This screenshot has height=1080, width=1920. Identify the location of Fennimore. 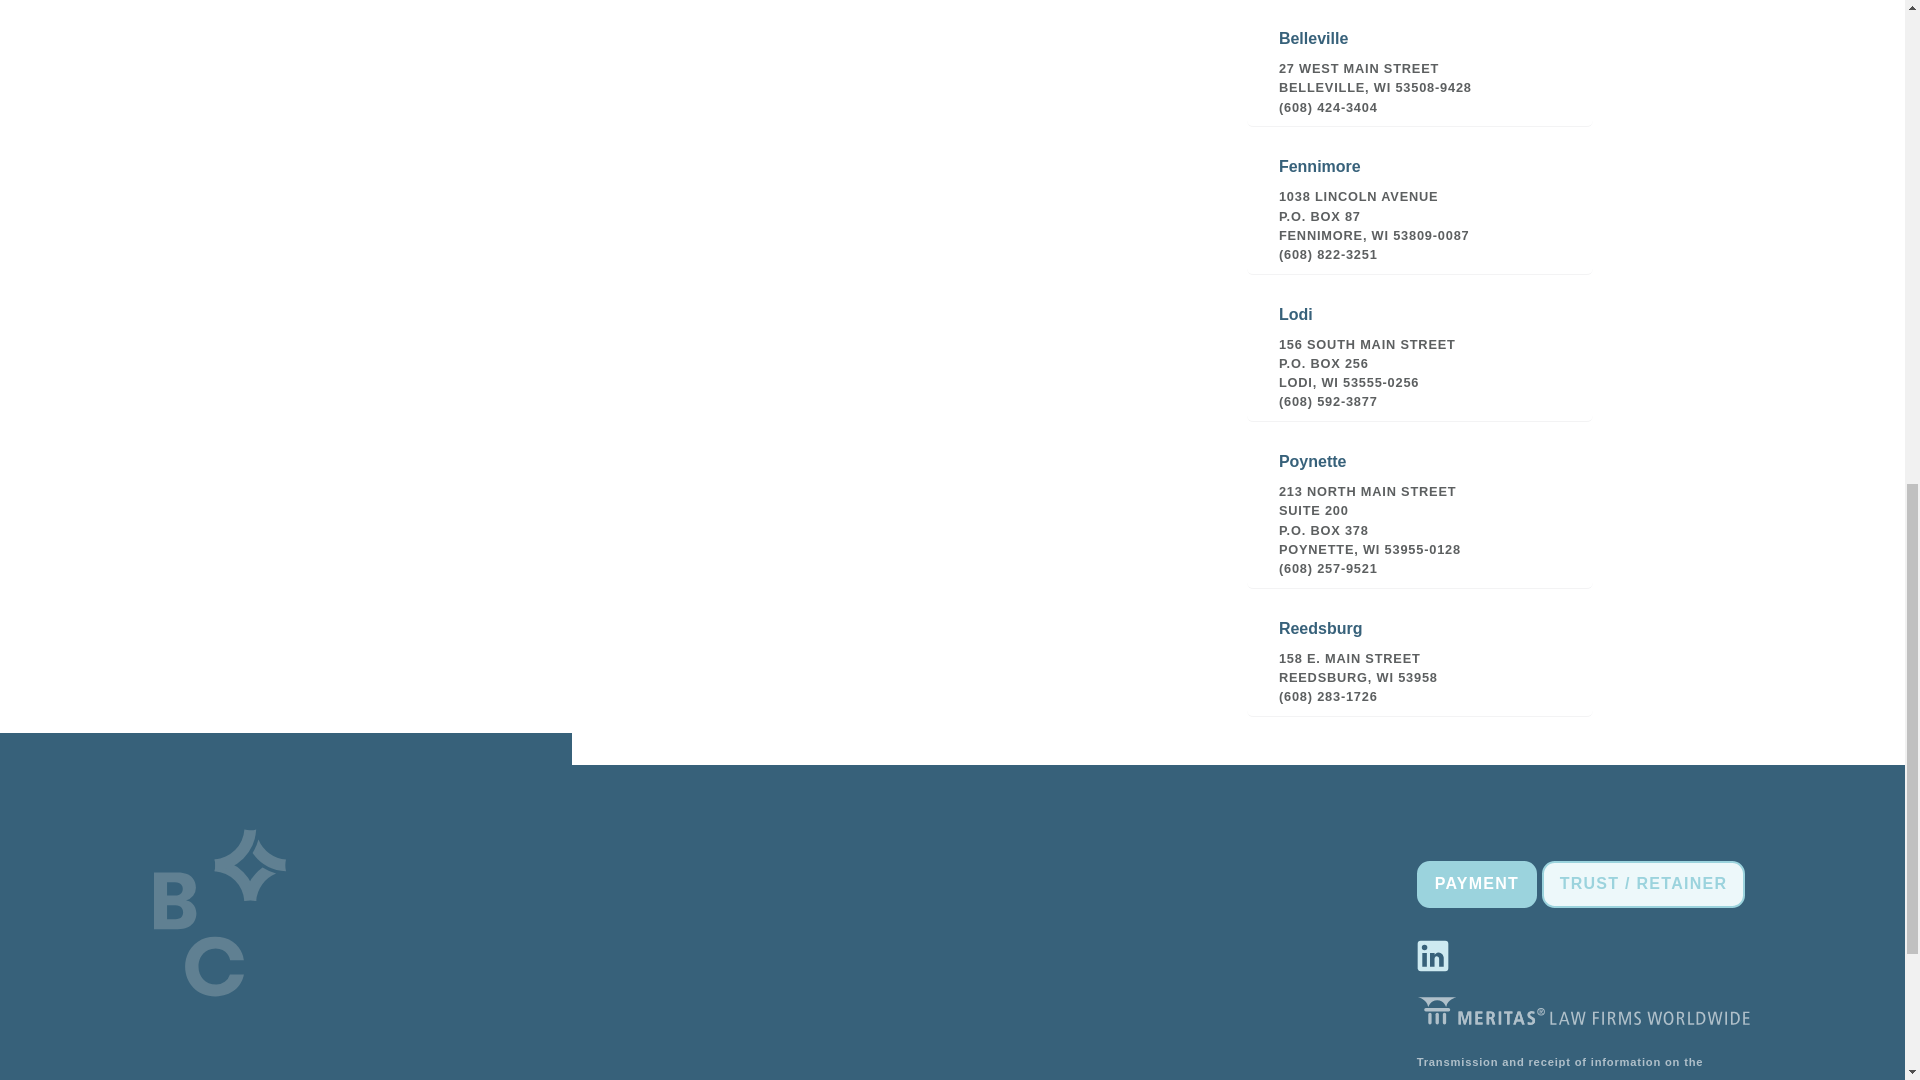
(1420, 202).